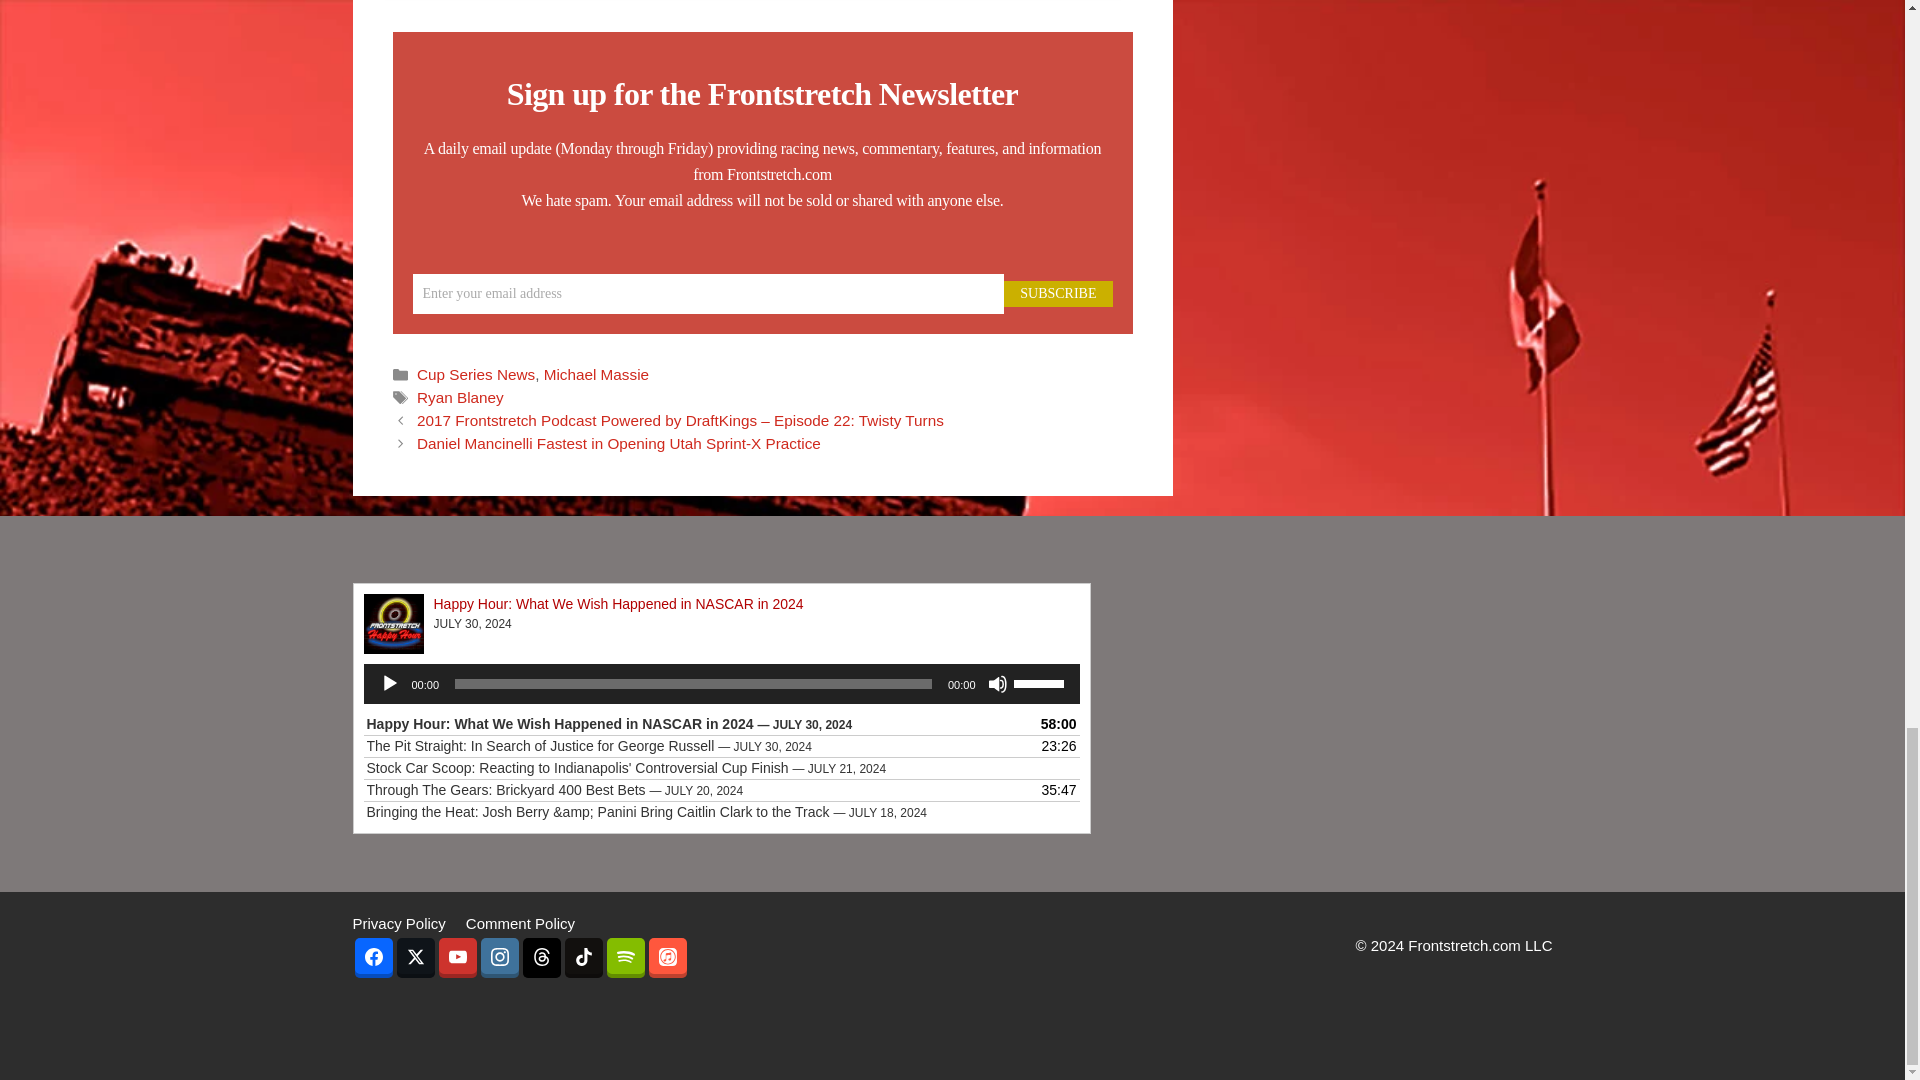 The height and width of the screenshot is (1080, 1920). What do you see at coordinates (476, 374) in the screenshot?
I see `Cup Series News` at bounding box center [476, 374].